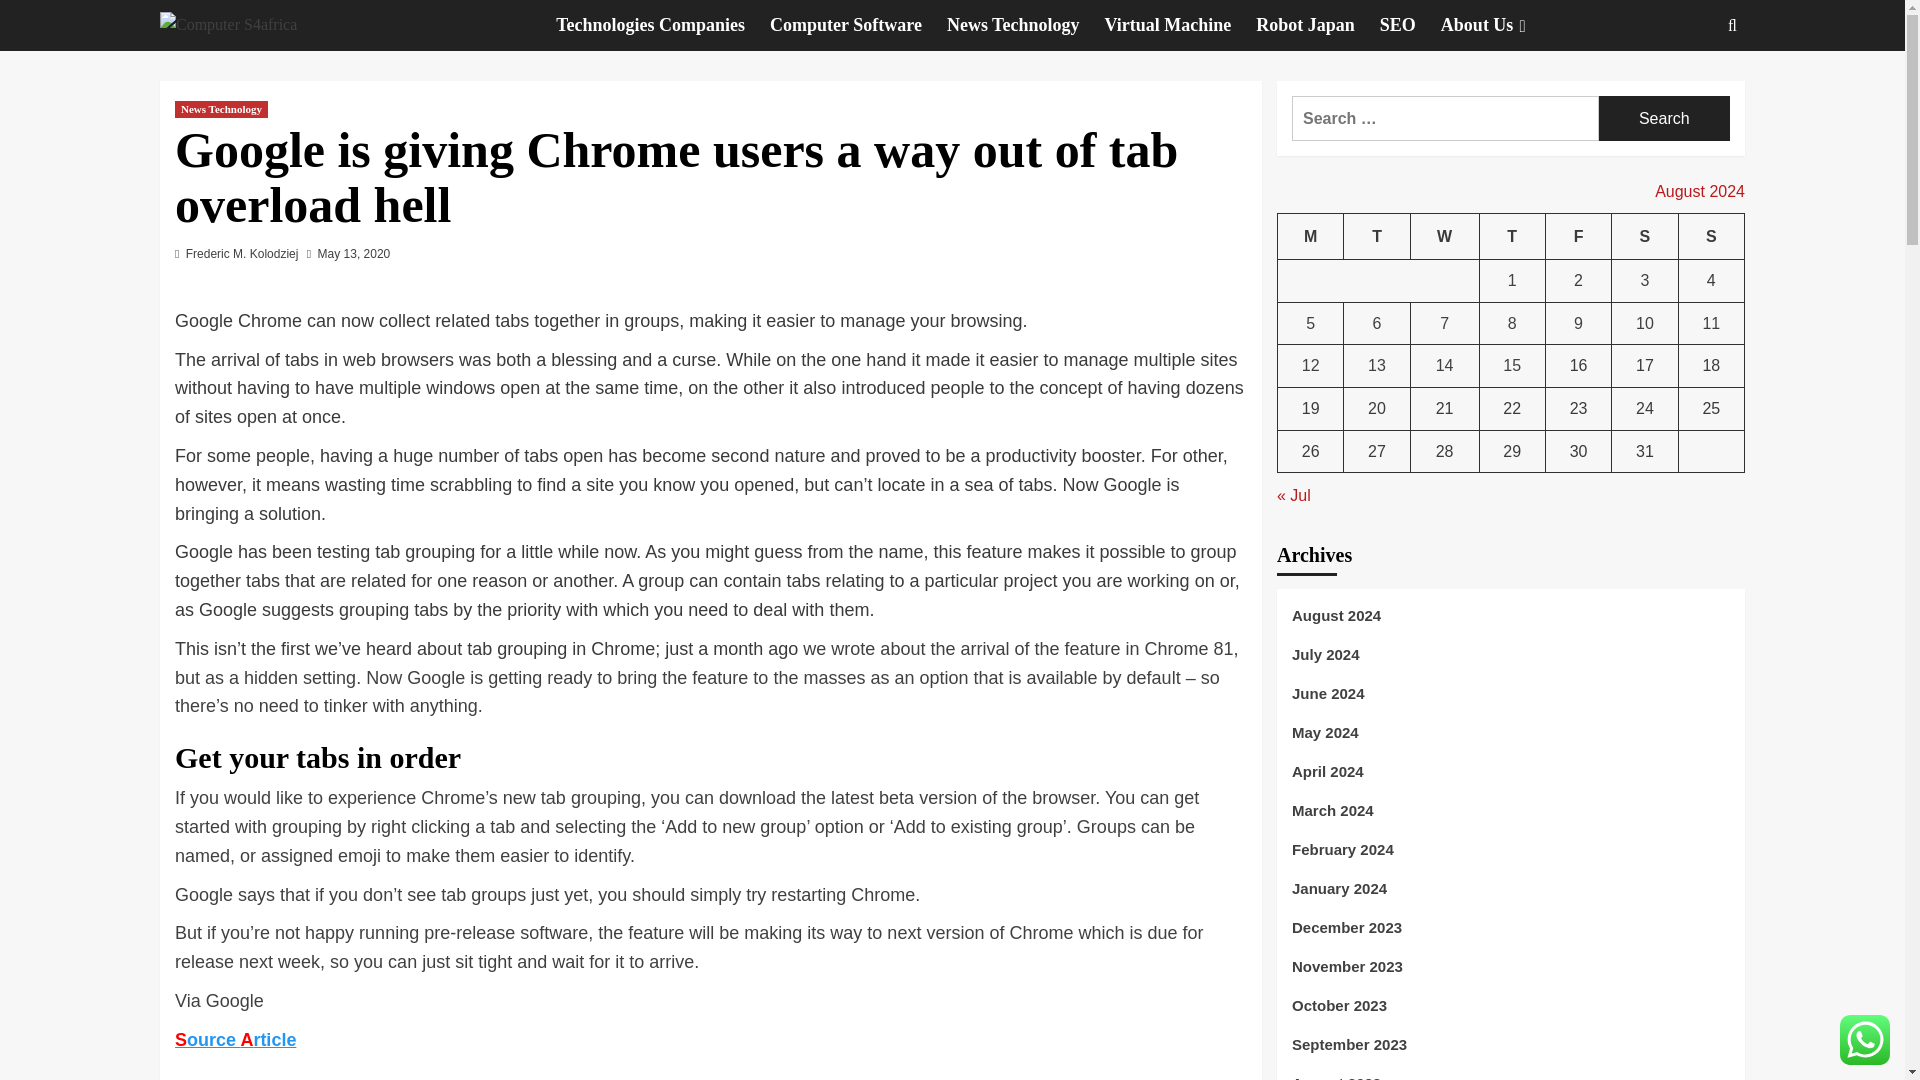 The image size is (1920, 1080). I want to click on Tuesday, so click(1376, 236).